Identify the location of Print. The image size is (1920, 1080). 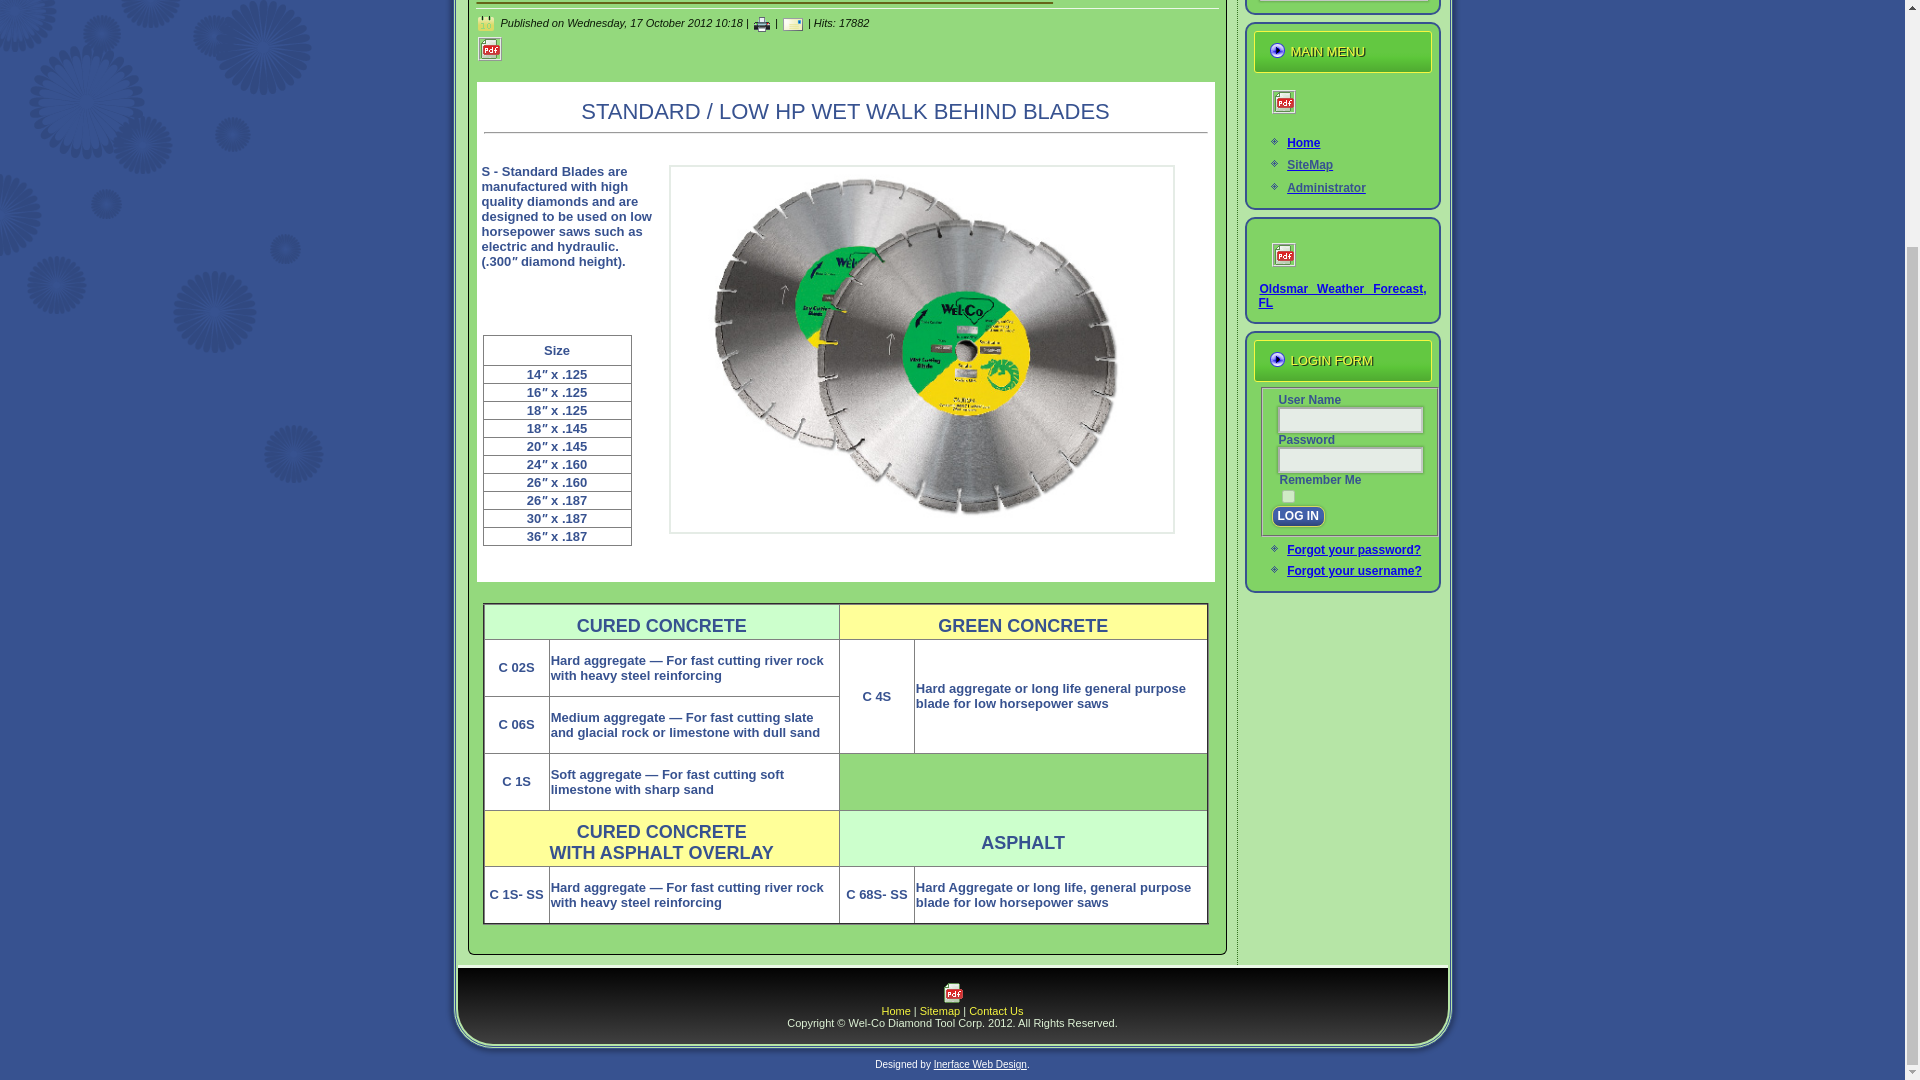
(490, 58).